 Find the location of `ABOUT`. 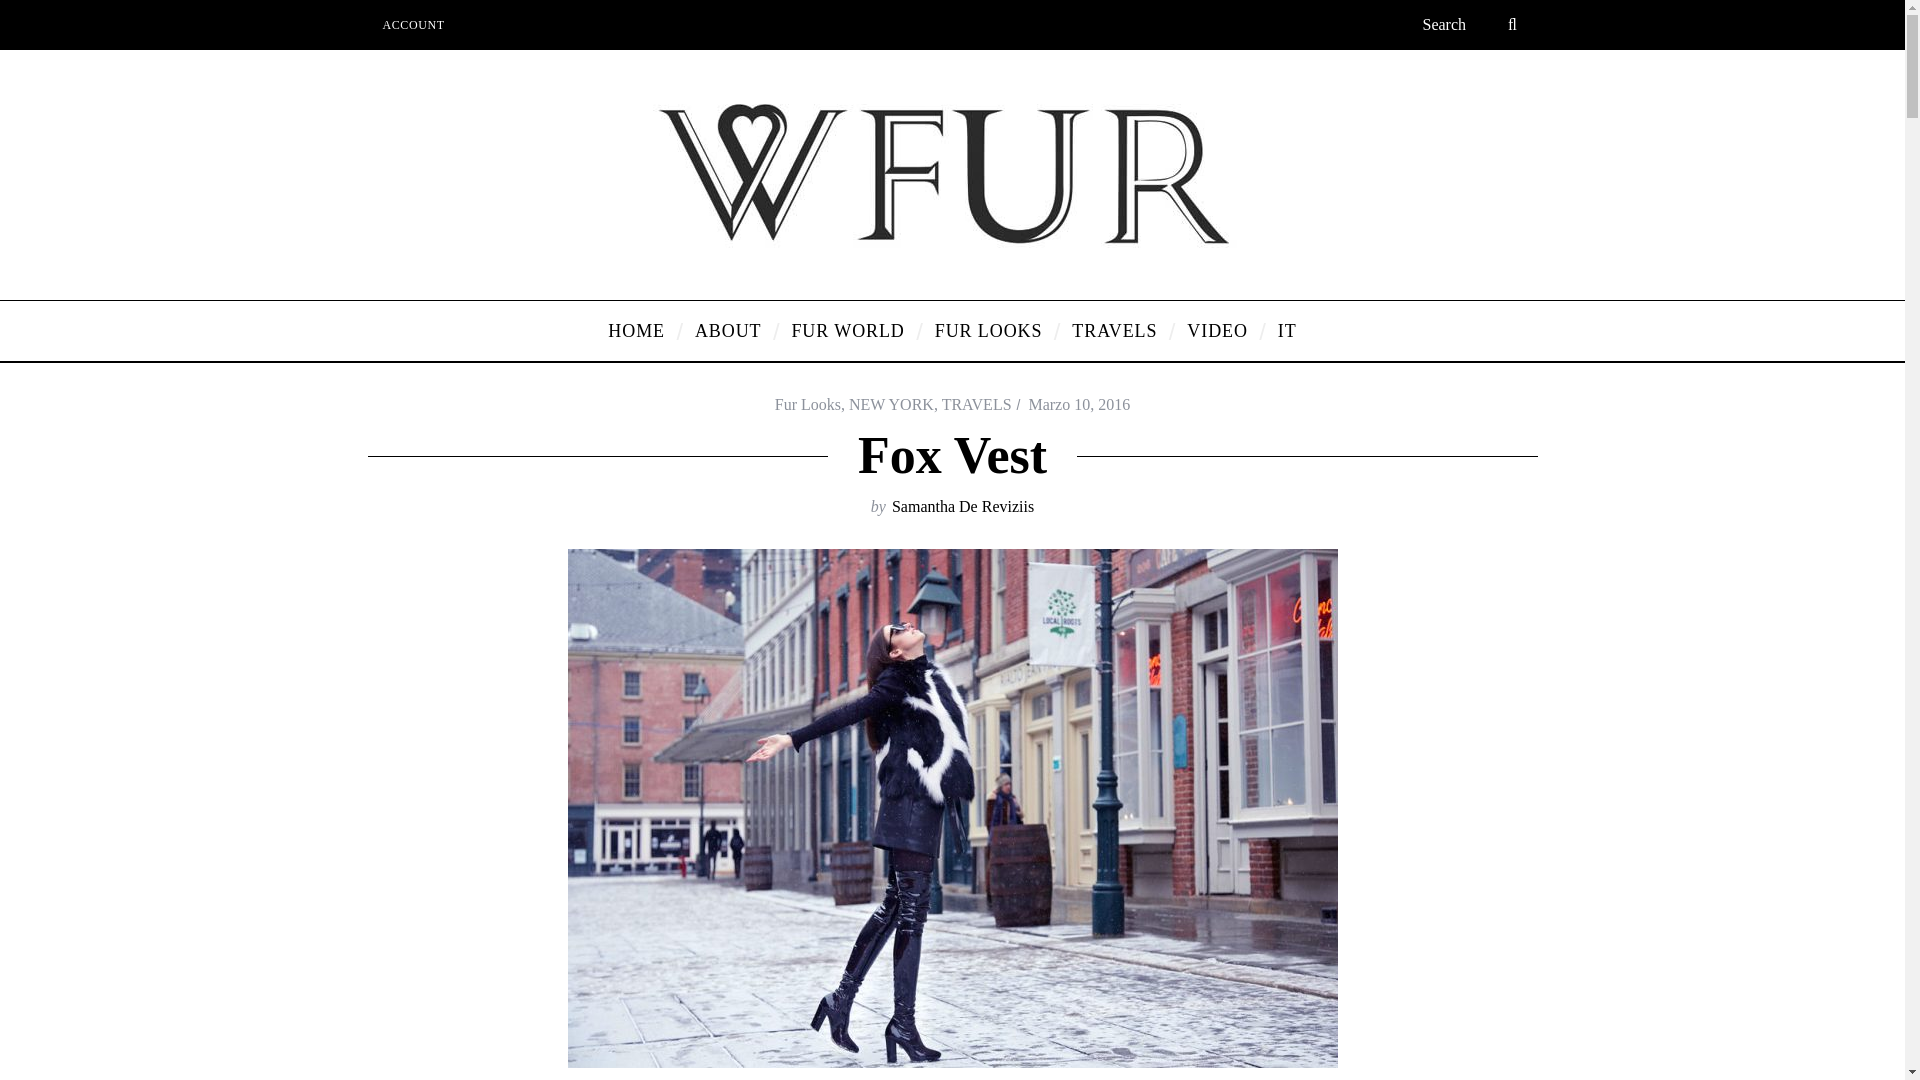

ABOUT is located at coordinates (728, 330).